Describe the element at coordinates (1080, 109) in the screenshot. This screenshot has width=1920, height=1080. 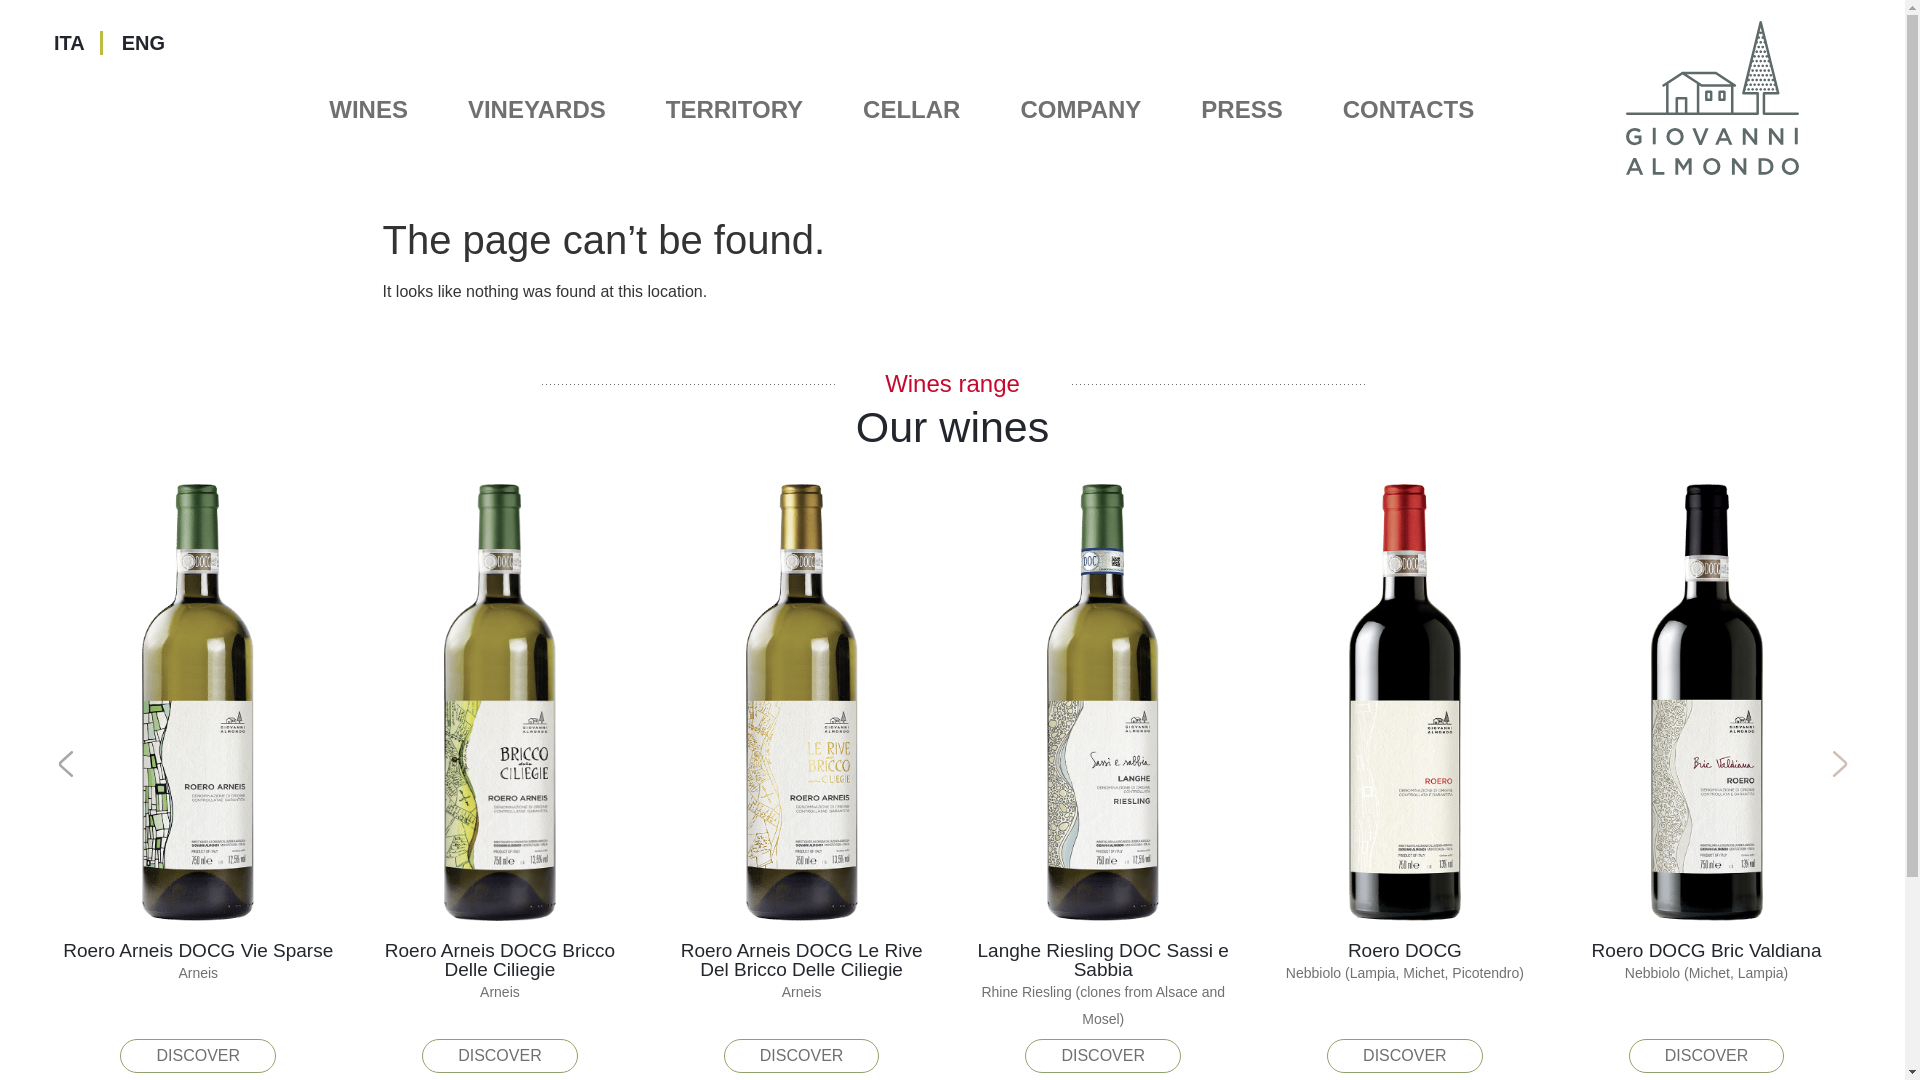
I see `COMPANY` at that location.